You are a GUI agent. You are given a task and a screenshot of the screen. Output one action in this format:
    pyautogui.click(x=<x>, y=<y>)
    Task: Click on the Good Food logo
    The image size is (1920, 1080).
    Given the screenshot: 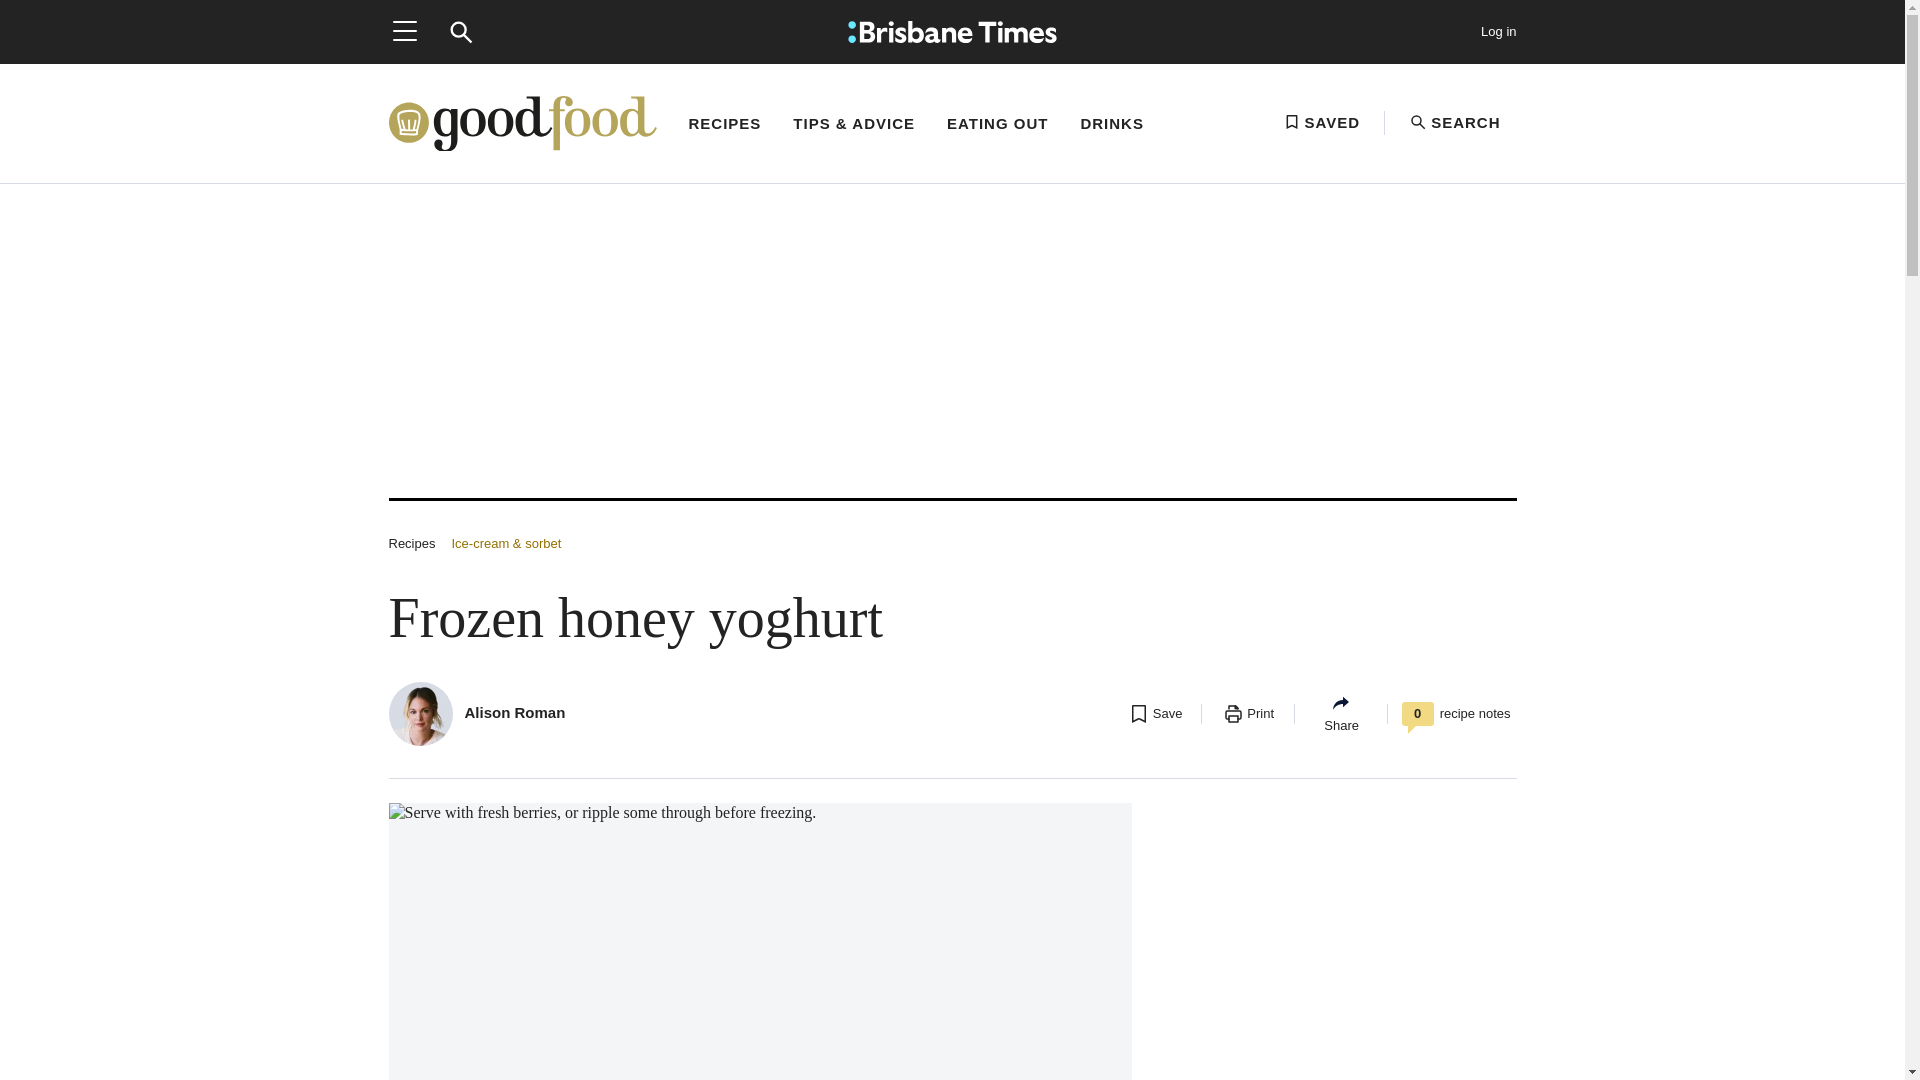 What is the action you would take?
    pyautogui.click(x=522, y=124)
    